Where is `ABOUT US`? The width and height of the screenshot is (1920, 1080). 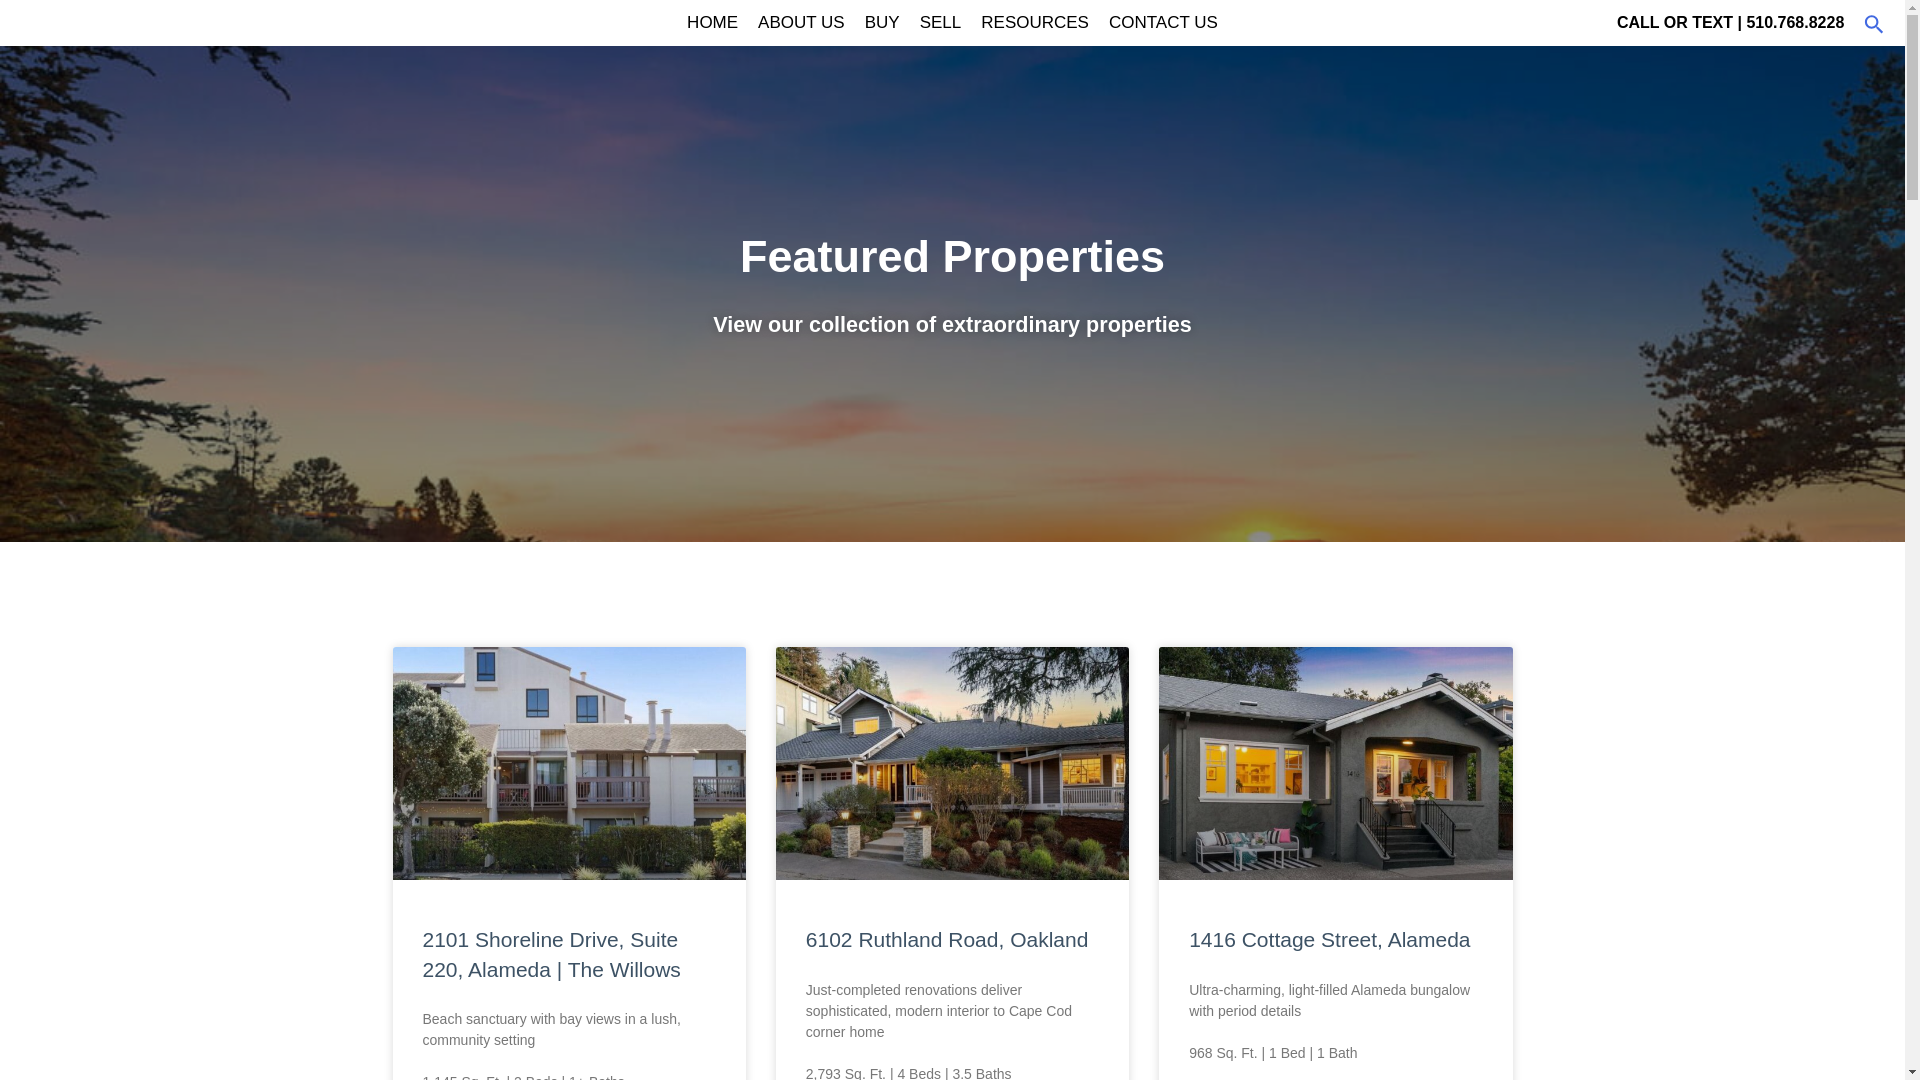 ABOUT US is located at coordinates (801, 23).